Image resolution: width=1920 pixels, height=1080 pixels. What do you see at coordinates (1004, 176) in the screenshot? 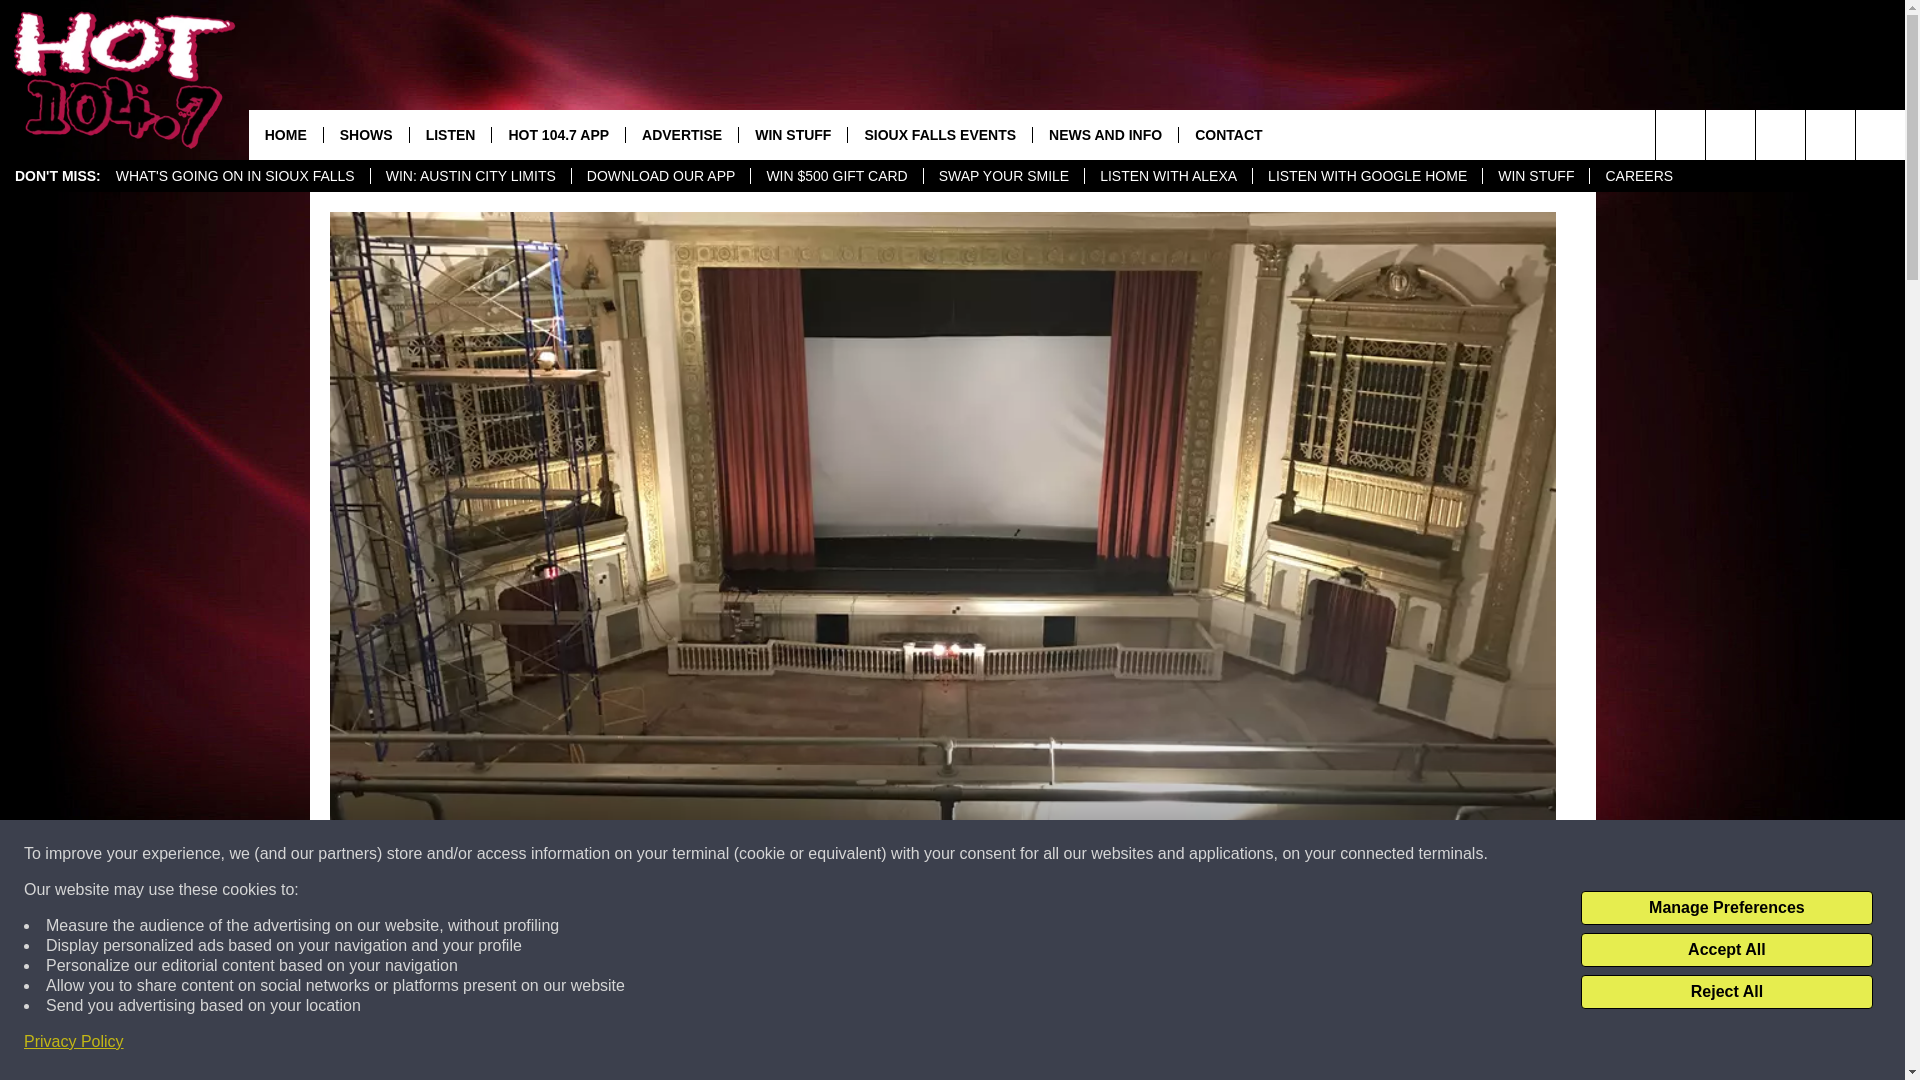
I see `SWAP YOUR SMILE` at bounding box center [1004, 176].